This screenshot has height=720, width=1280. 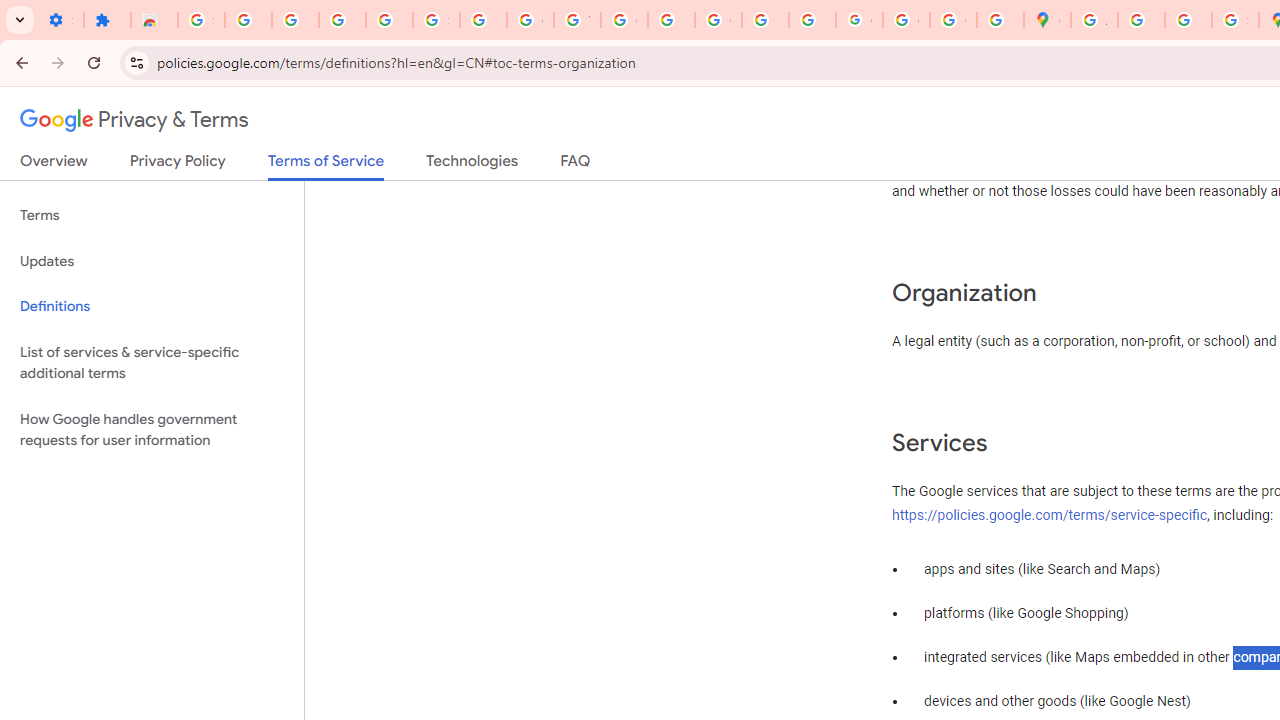 What do you see at coordinates (152, 430) in the screenshot?
I see `How Google handles government requests for user information` at bounding box center [152, 430].